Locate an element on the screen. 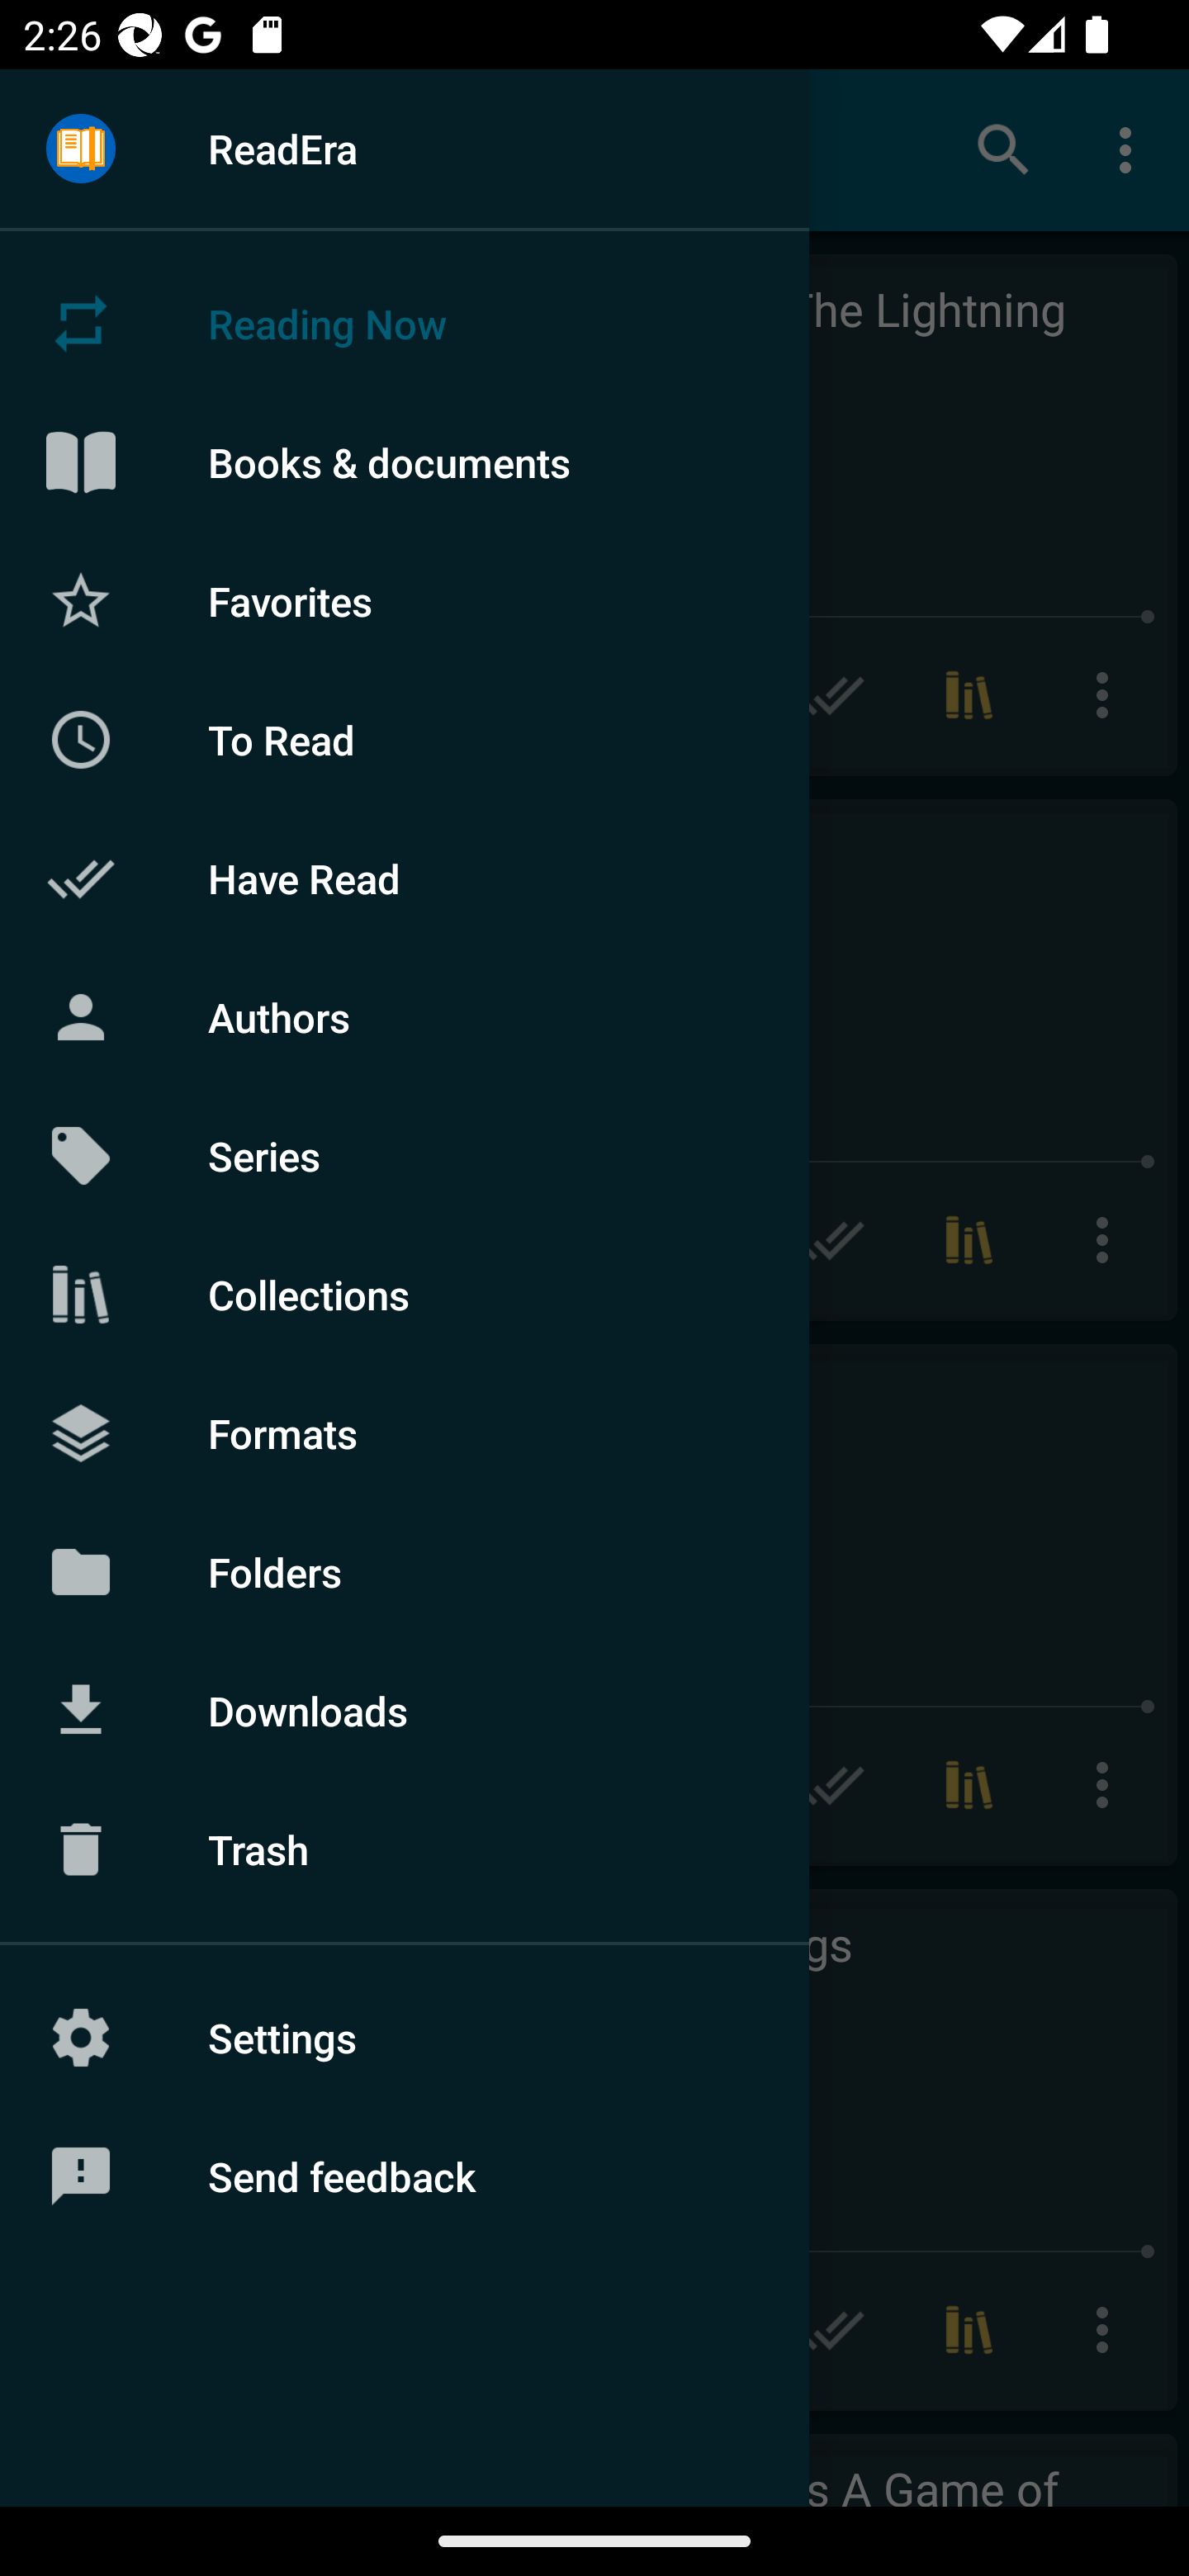  Folders is located at coordinates (405, 1570).